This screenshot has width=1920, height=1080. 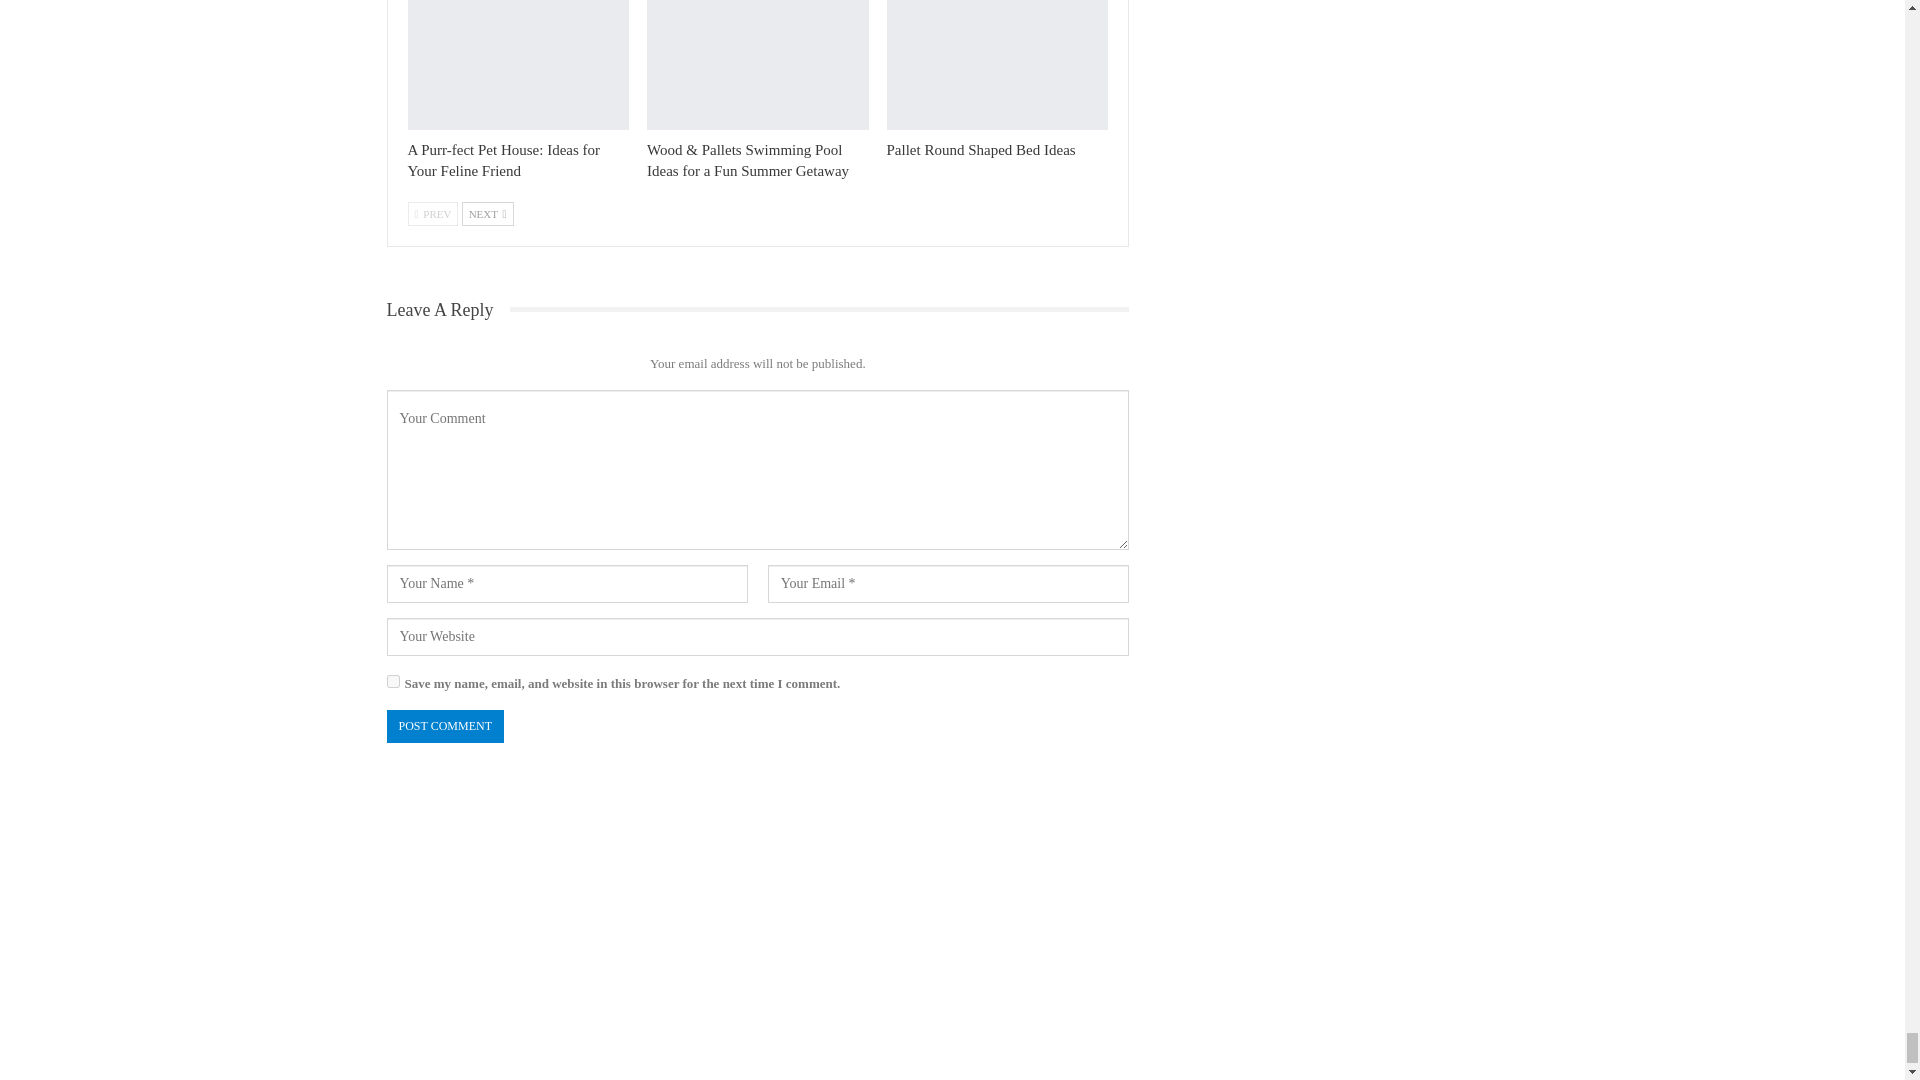 What do you see at coordinates (518, 64) in the screenshot?
I see `A Purr-fect Pet House: Ideas for Your Feline Friend` at bounding box center [518, 64].